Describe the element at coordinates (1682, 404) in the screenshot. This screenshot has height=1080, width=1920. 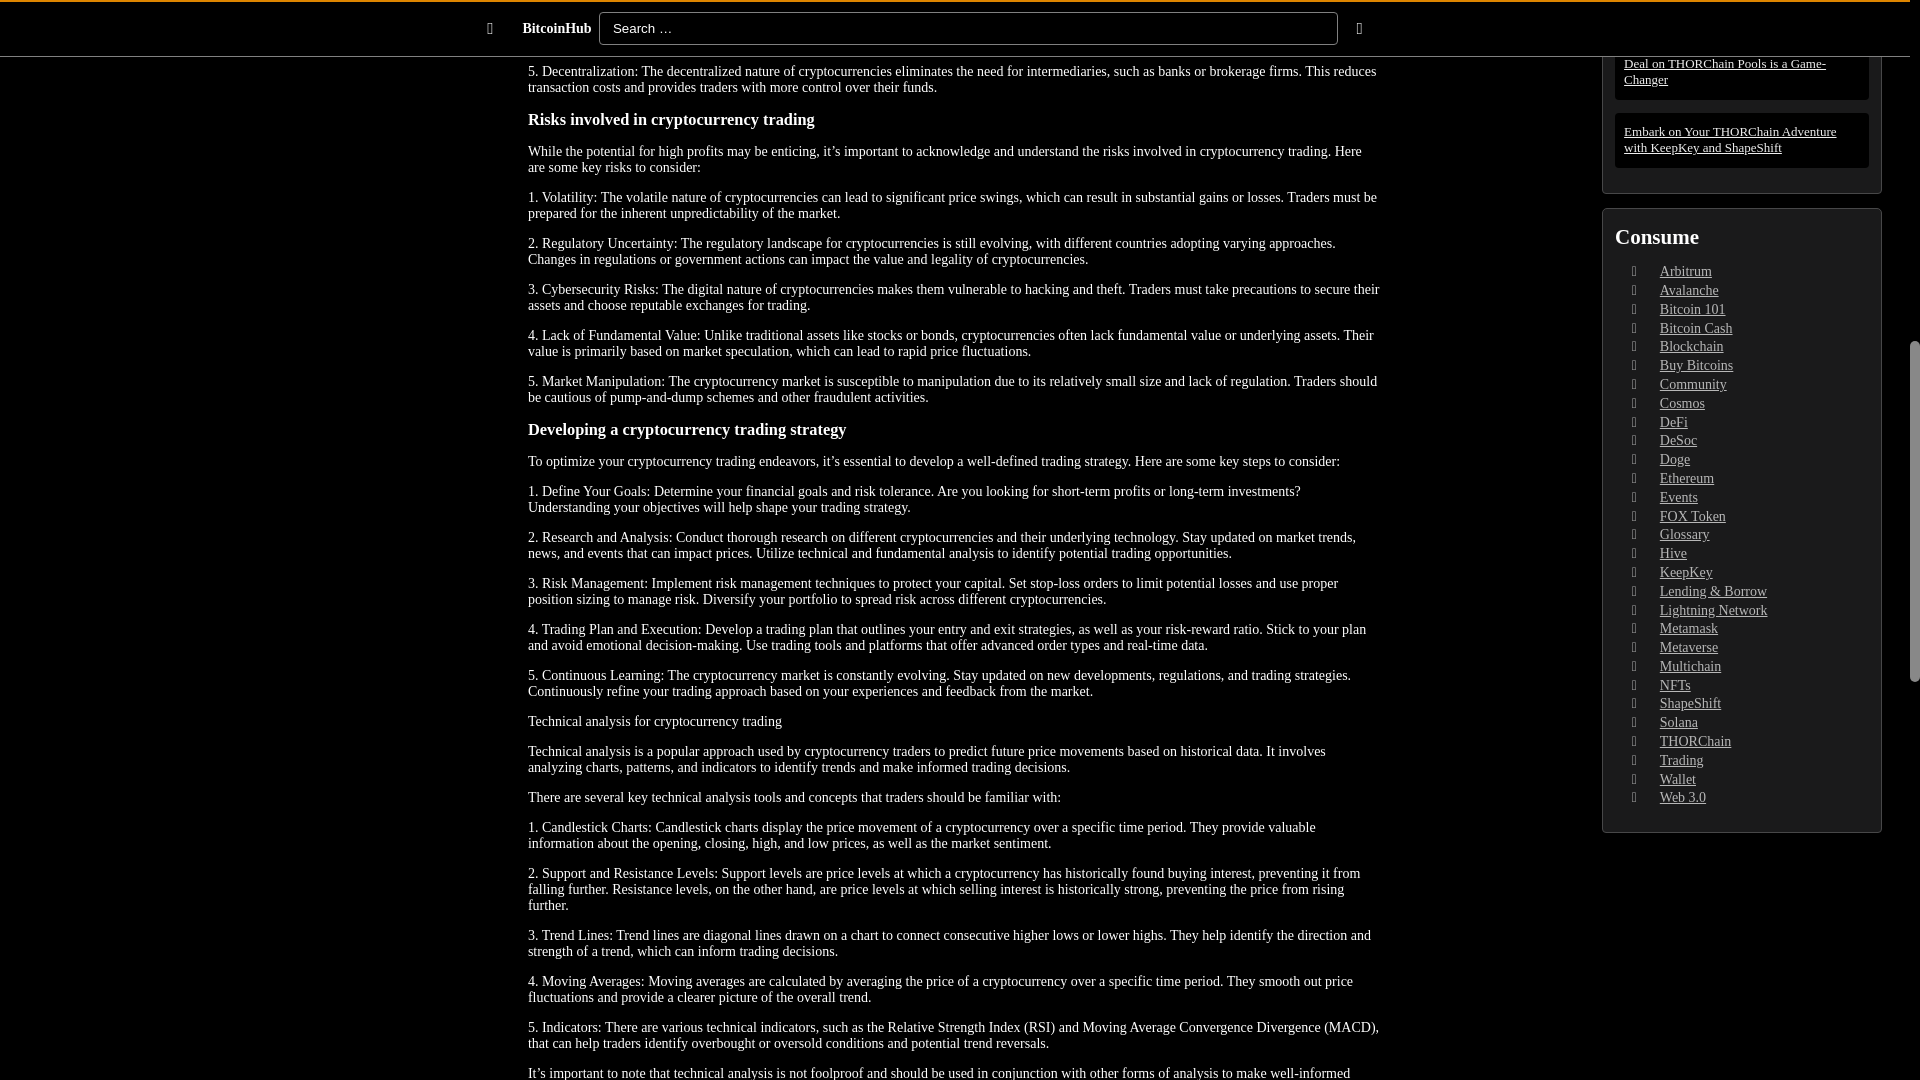
I see `Cosmos` at that location.